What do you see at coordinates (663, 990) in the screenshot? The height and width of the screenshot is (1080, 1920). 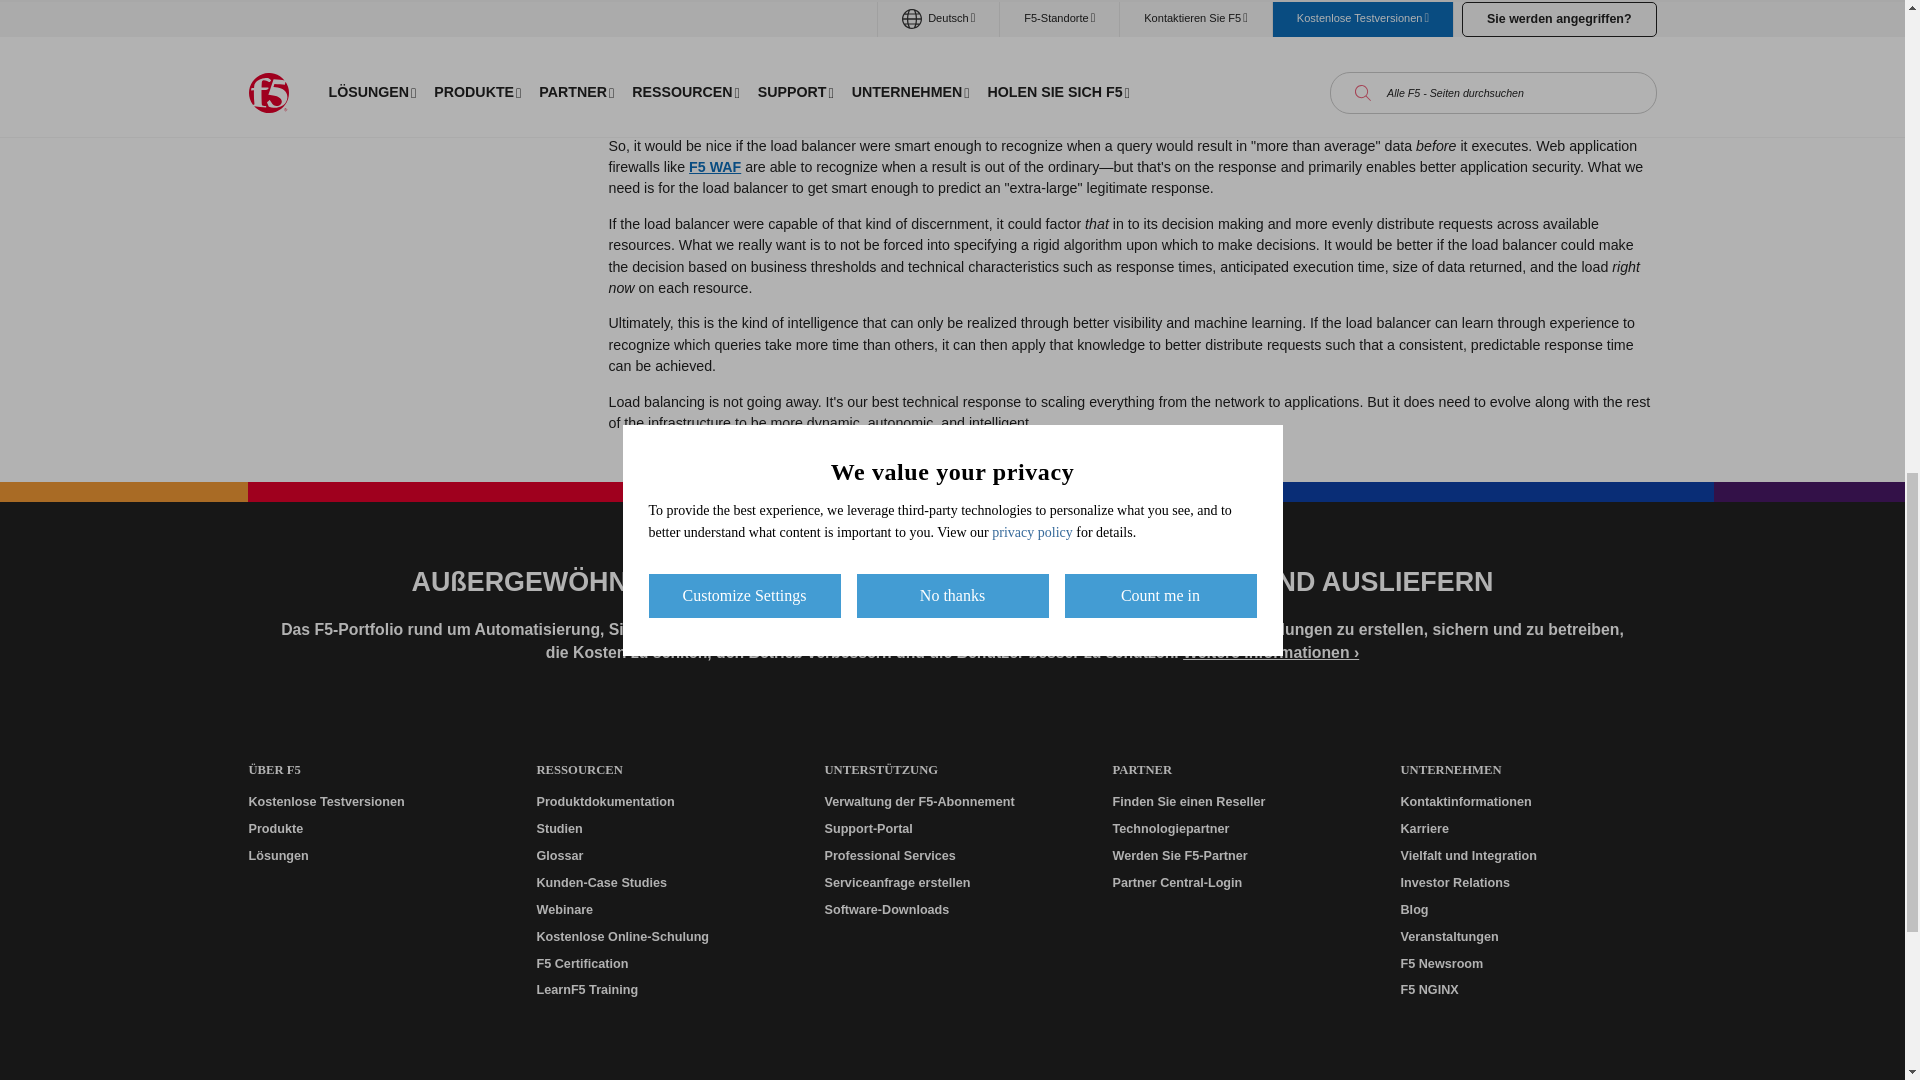 I see `LearnF5 Training` at bounding box center [663, 990].